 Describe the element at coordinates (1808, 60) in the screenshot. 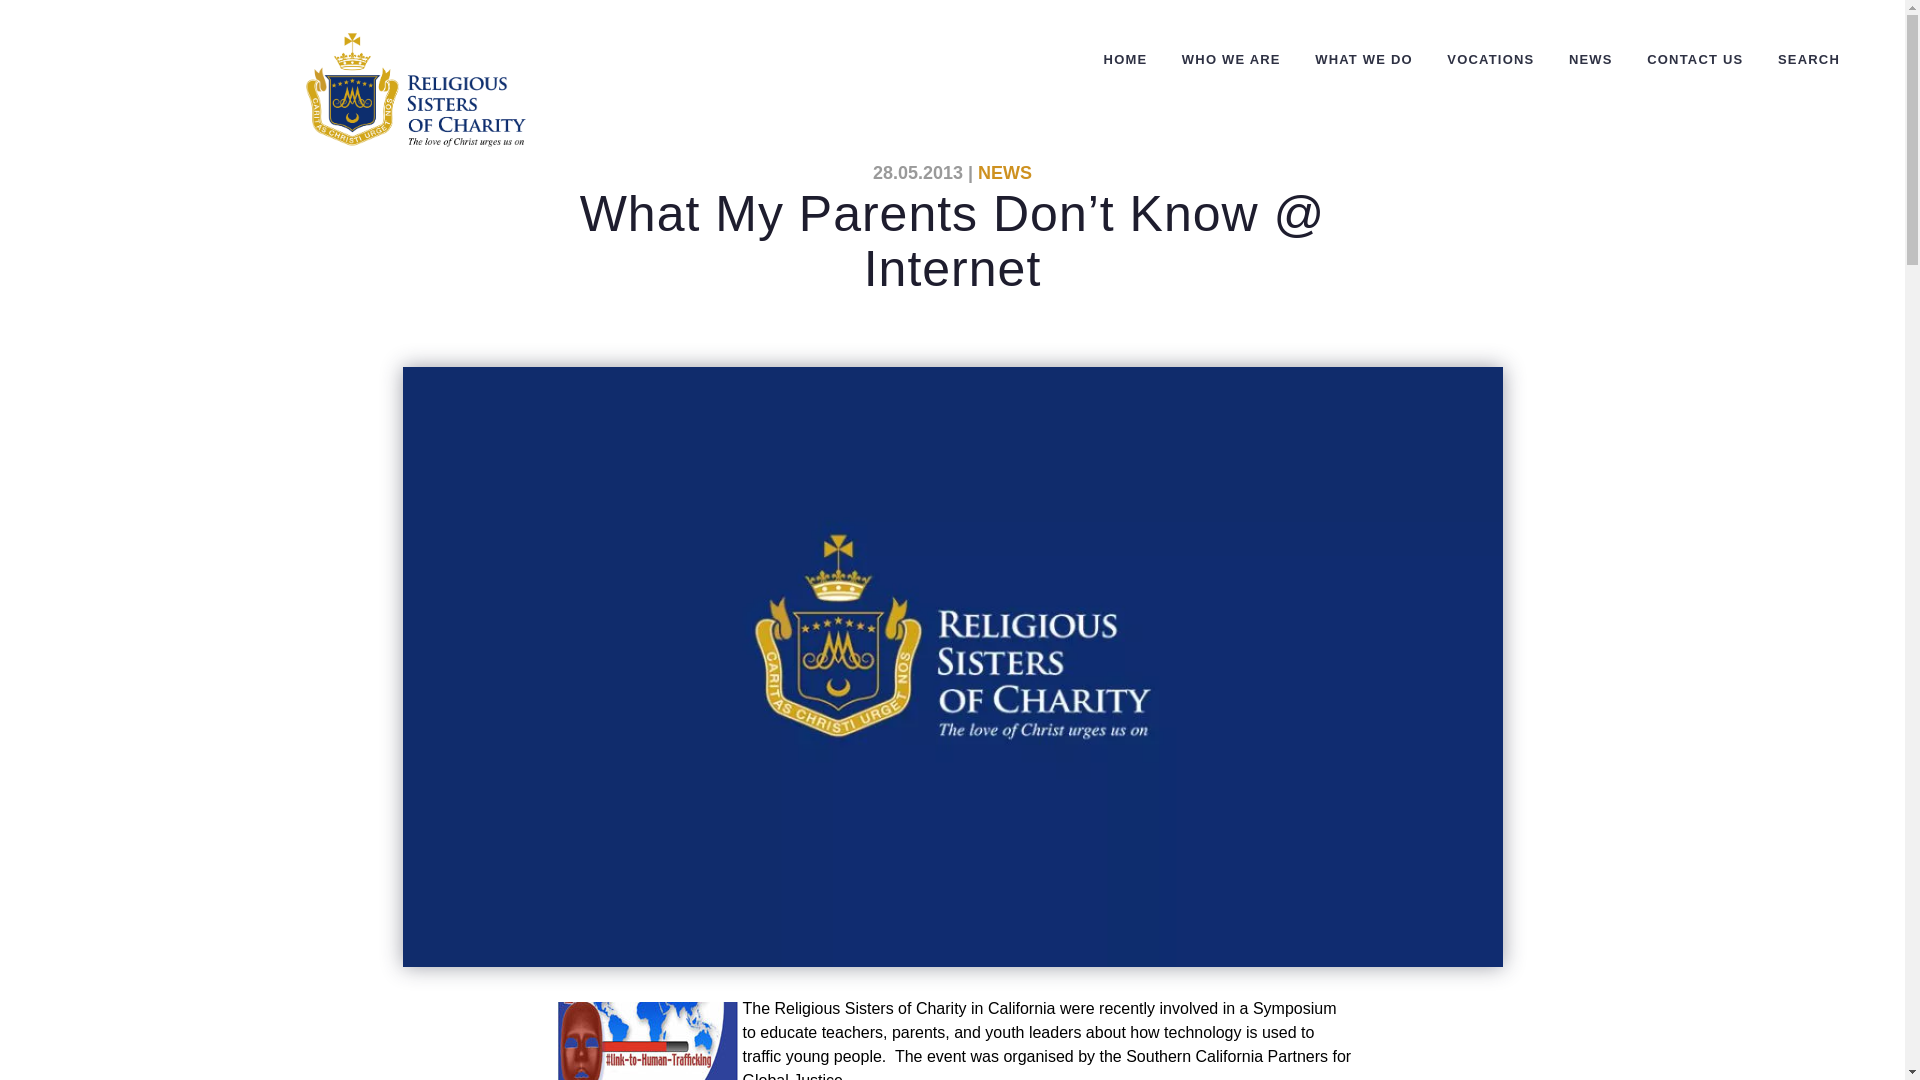

I see `SEARCH` at that location.